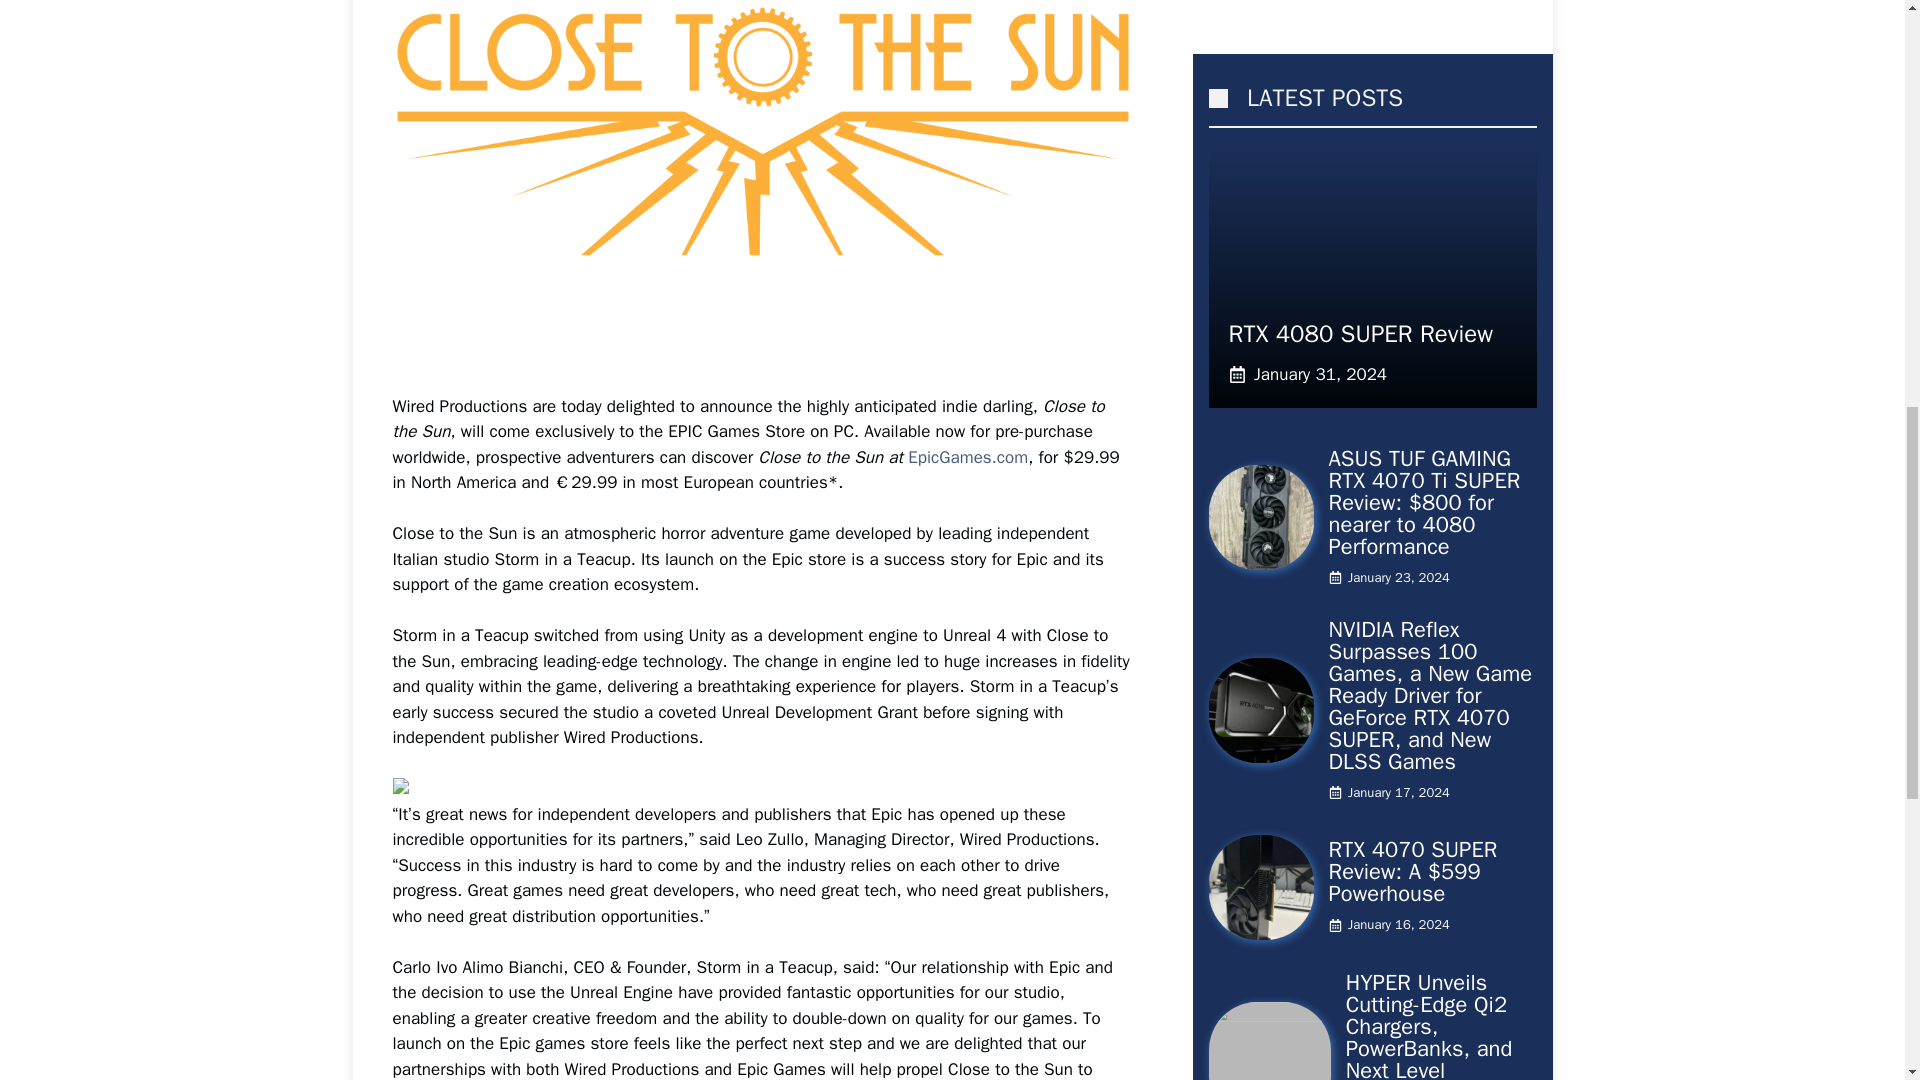 Image resolution: width=1920 pixels, height=1080 pixels. I want to click on EpicGames.com, so click(968, 457).